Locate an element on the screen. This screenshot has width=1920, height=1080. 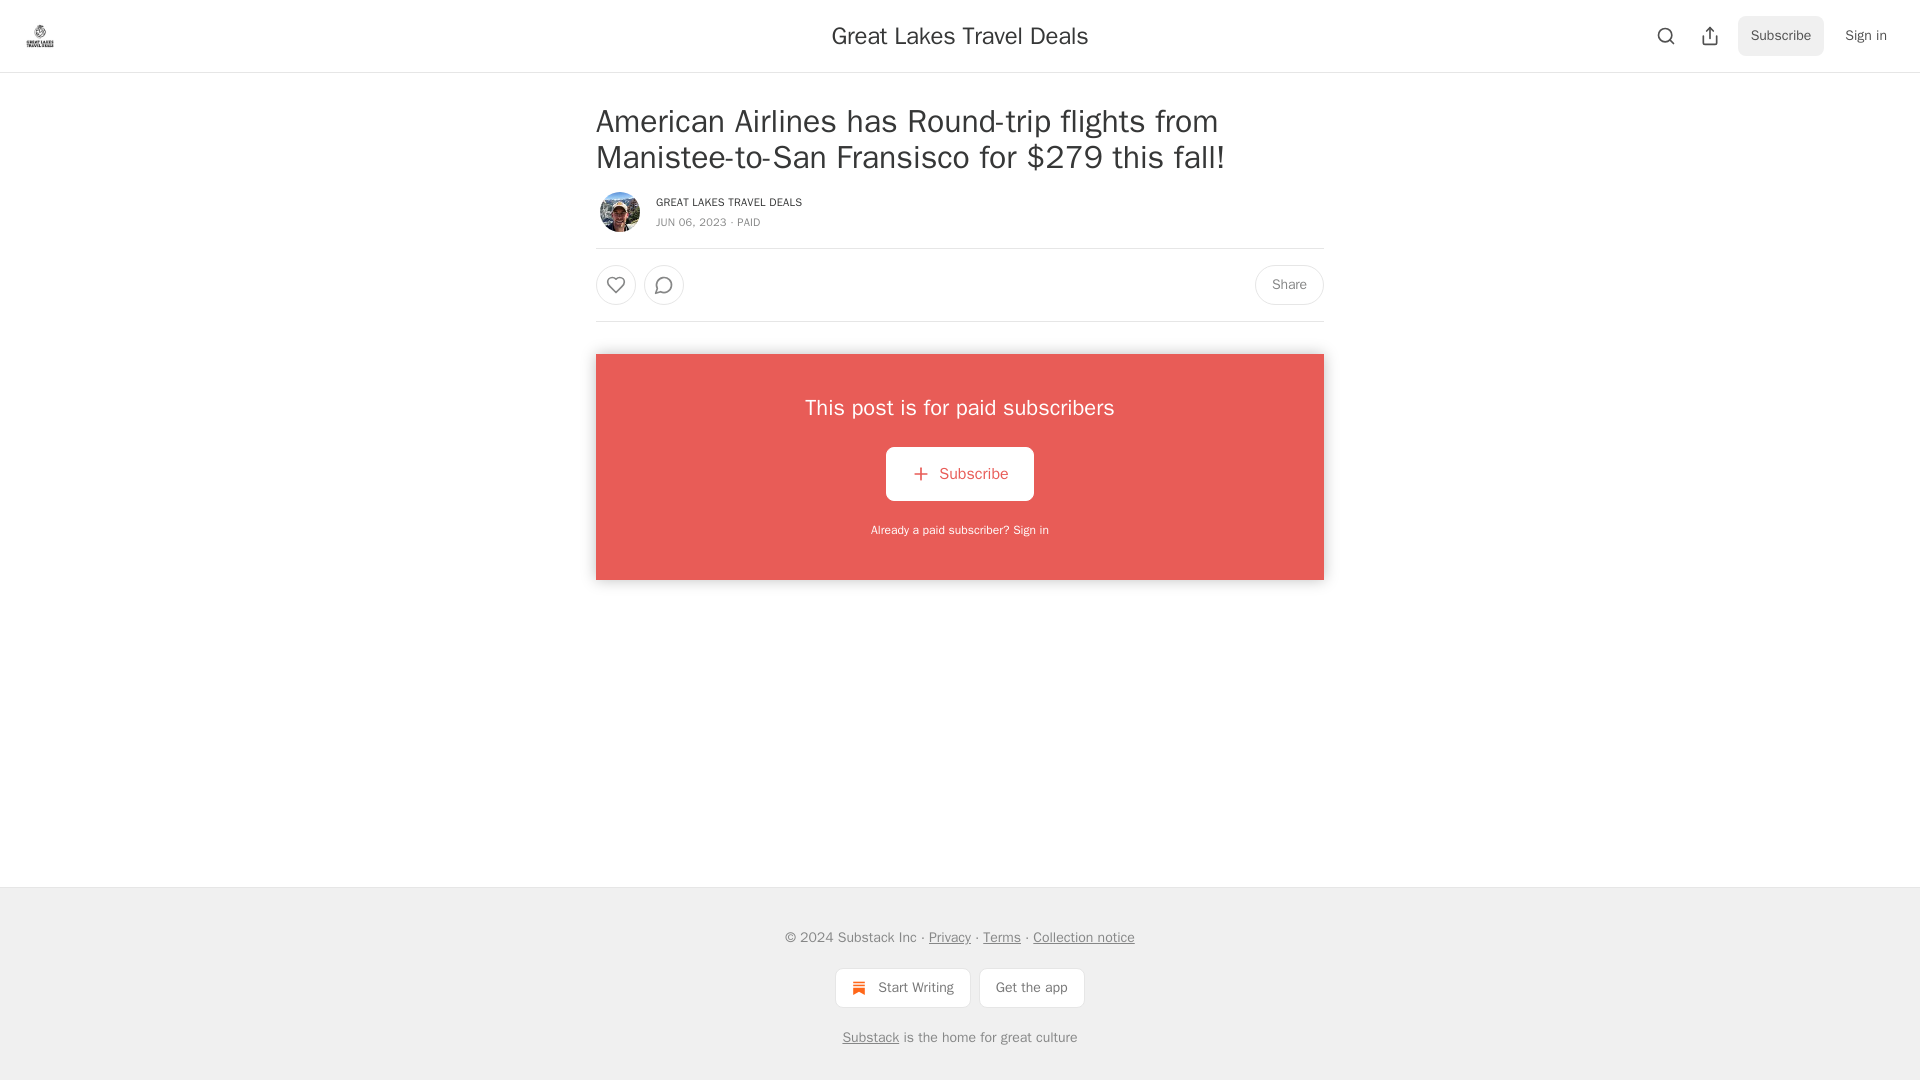
Privacy is located at coordinates (950, 937).